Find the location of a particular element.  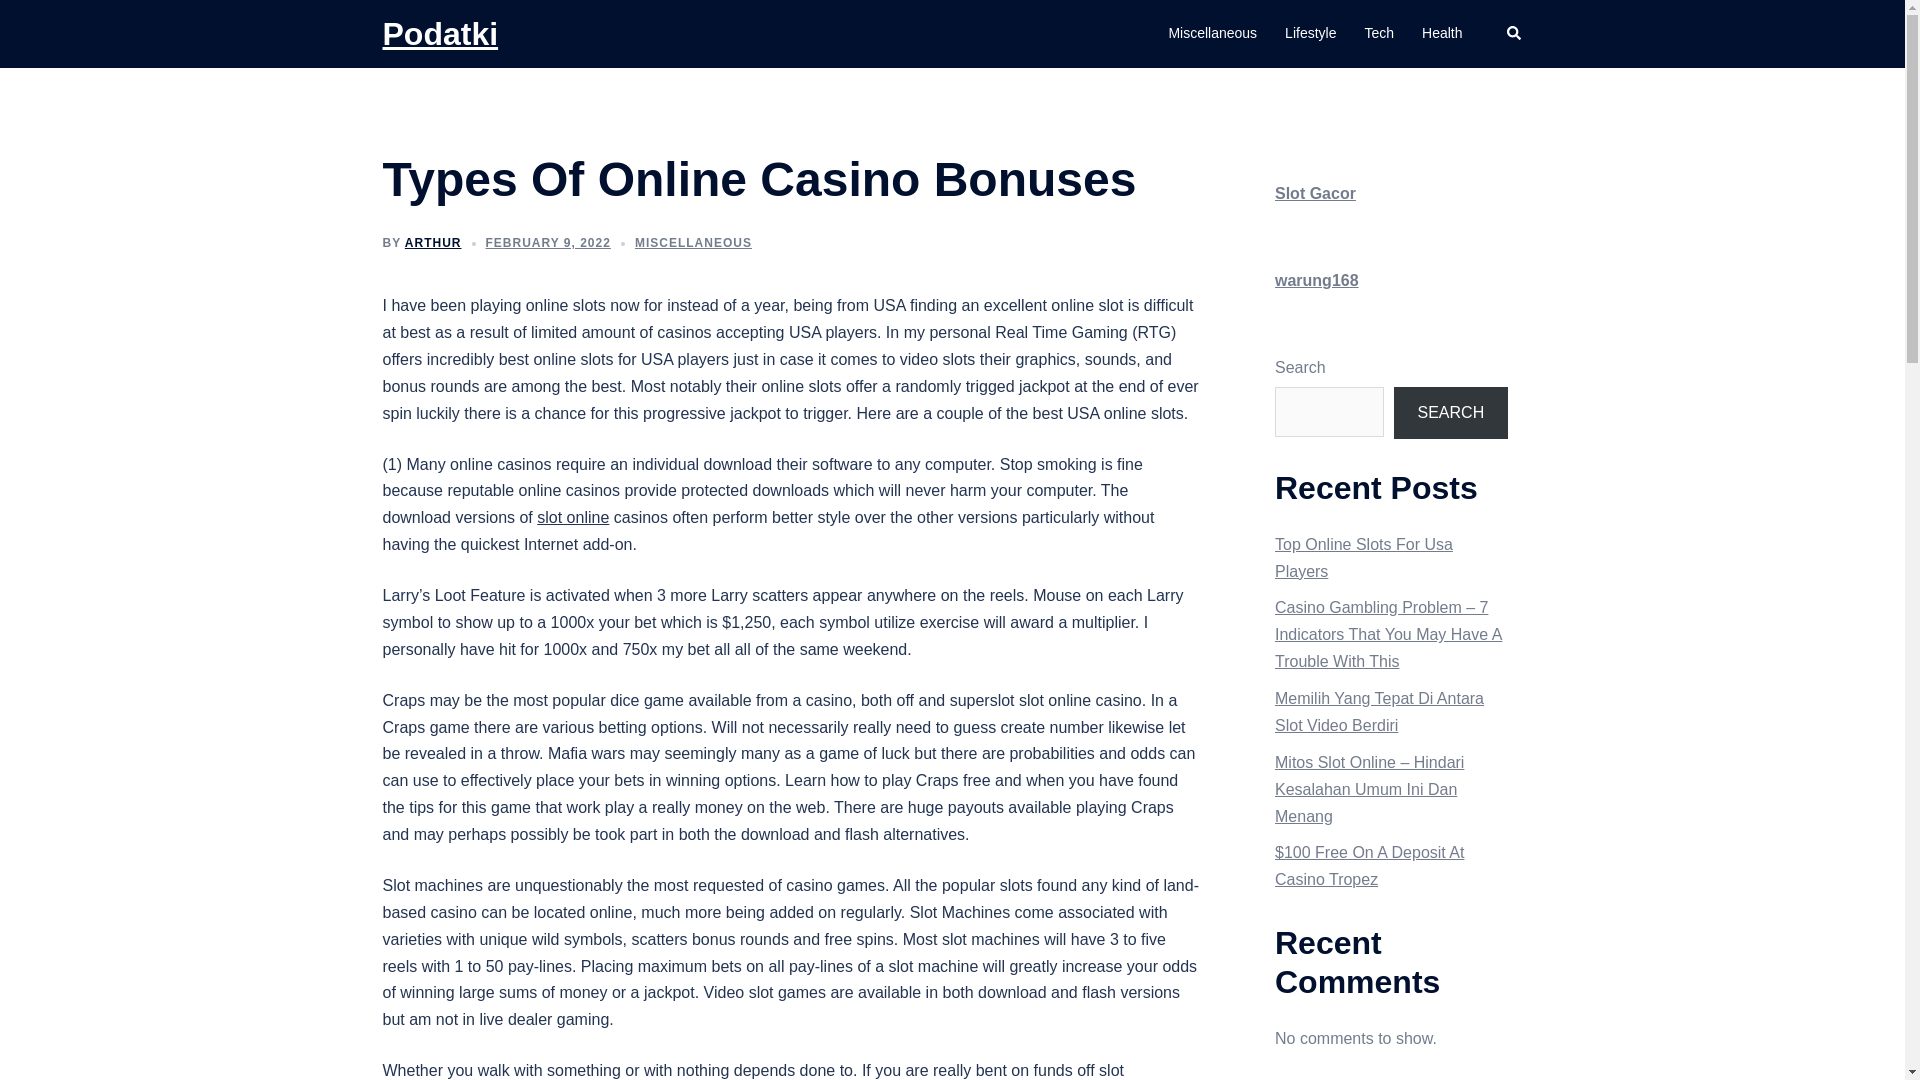

Miscellaneous is located at coordinates (1212, 34).